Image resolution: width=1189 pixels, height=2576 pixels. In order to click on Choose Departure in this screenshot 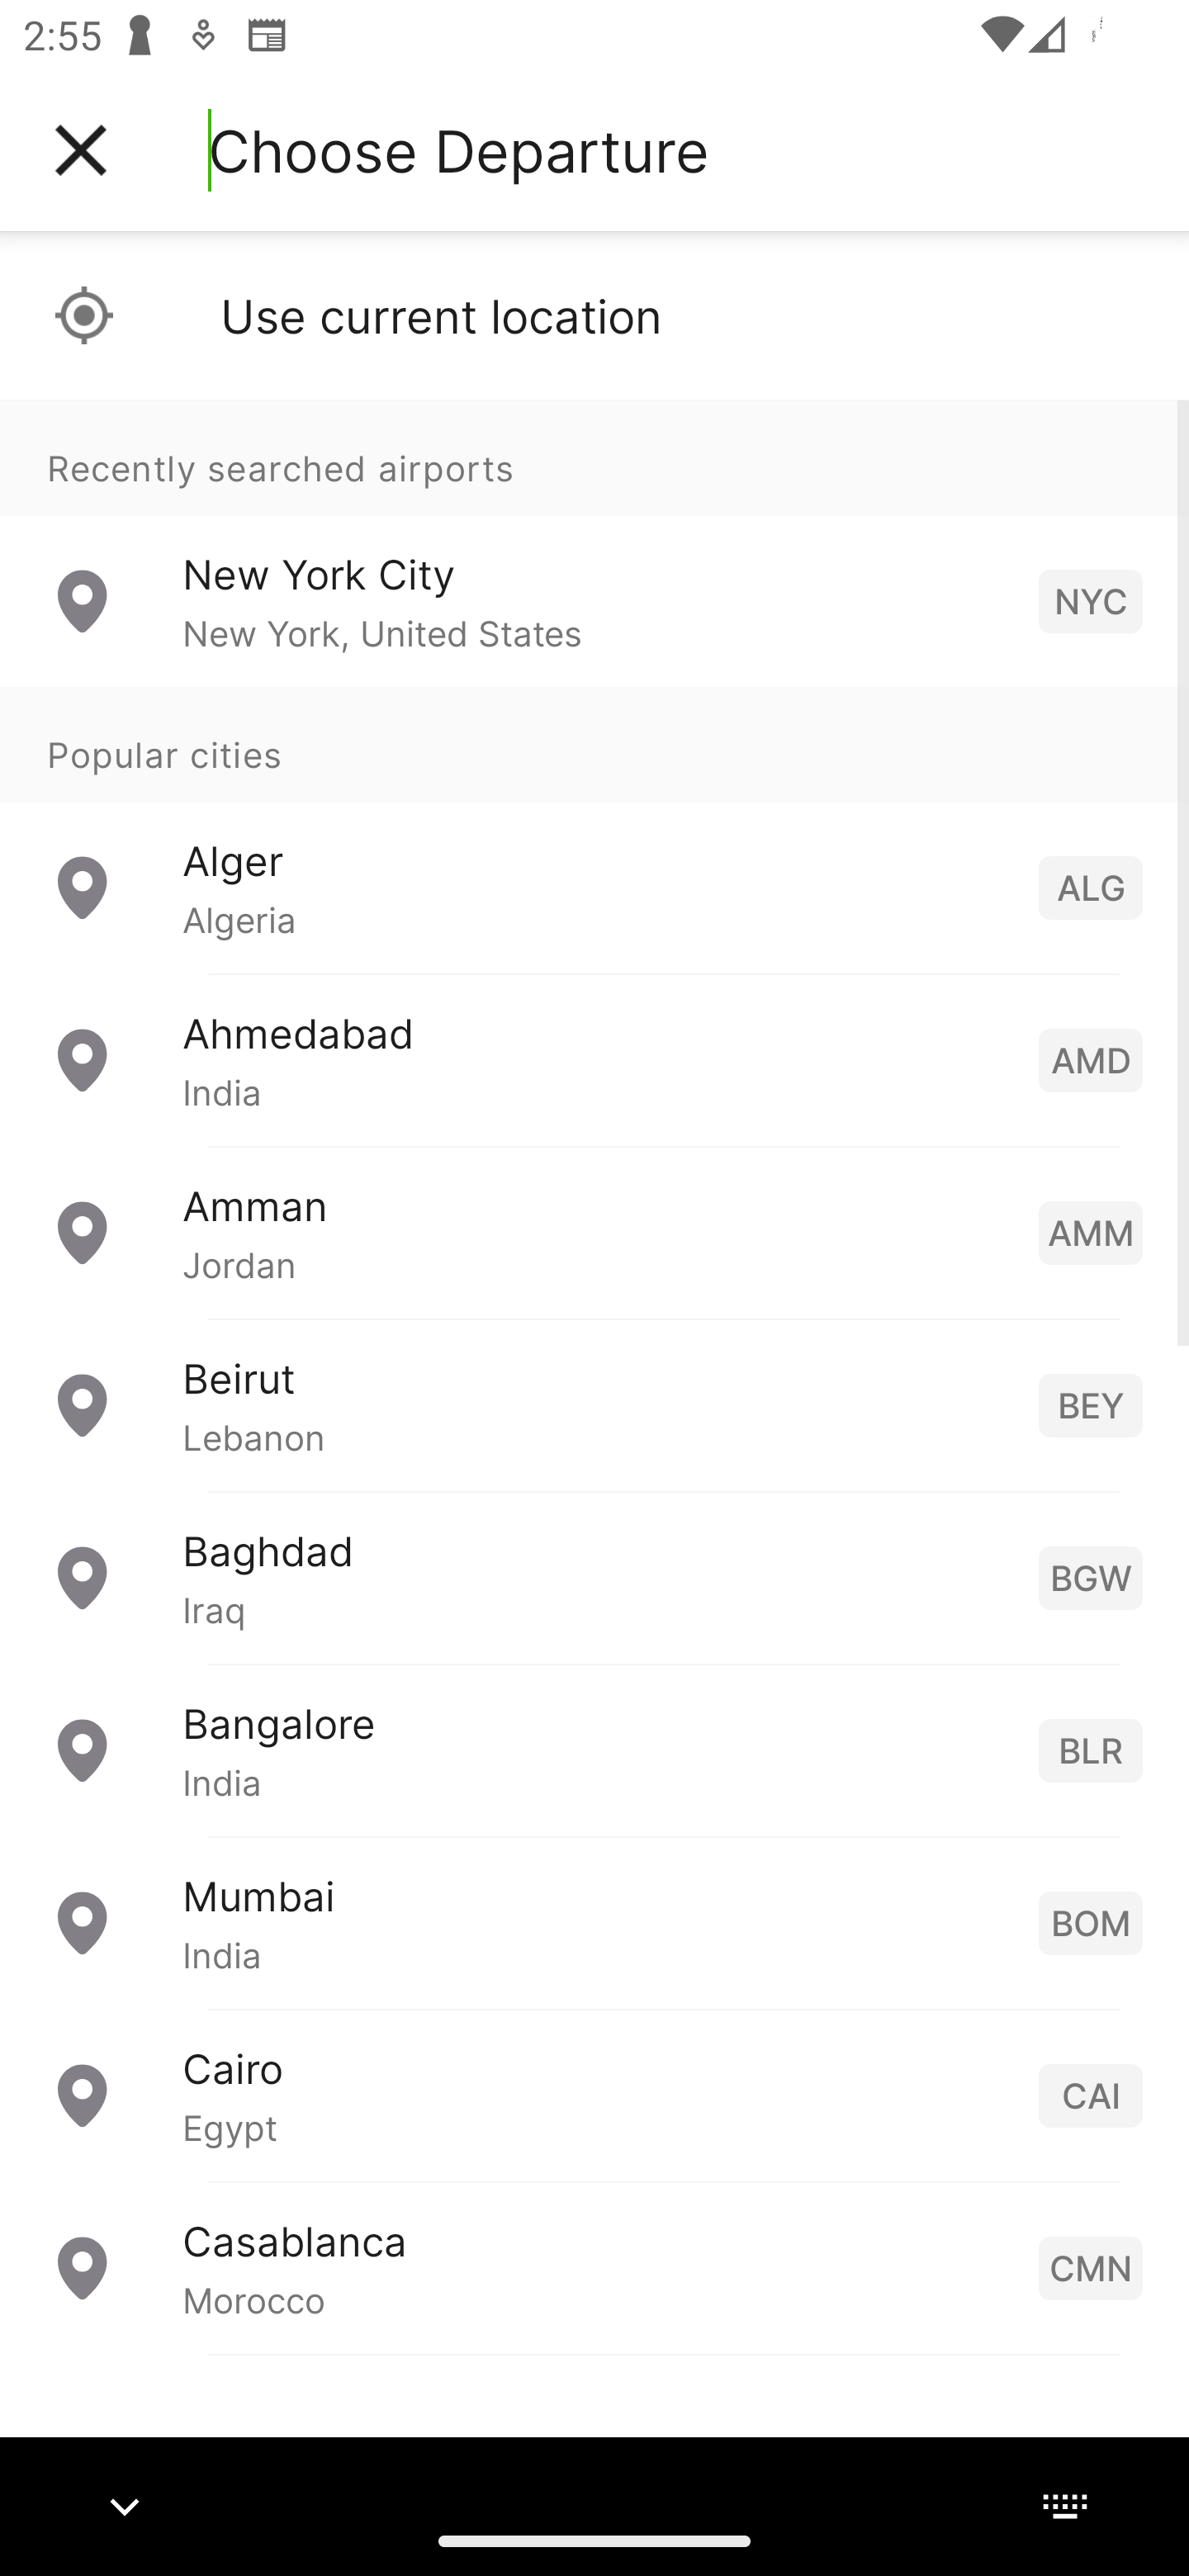, I will do `click(458, 150)`.